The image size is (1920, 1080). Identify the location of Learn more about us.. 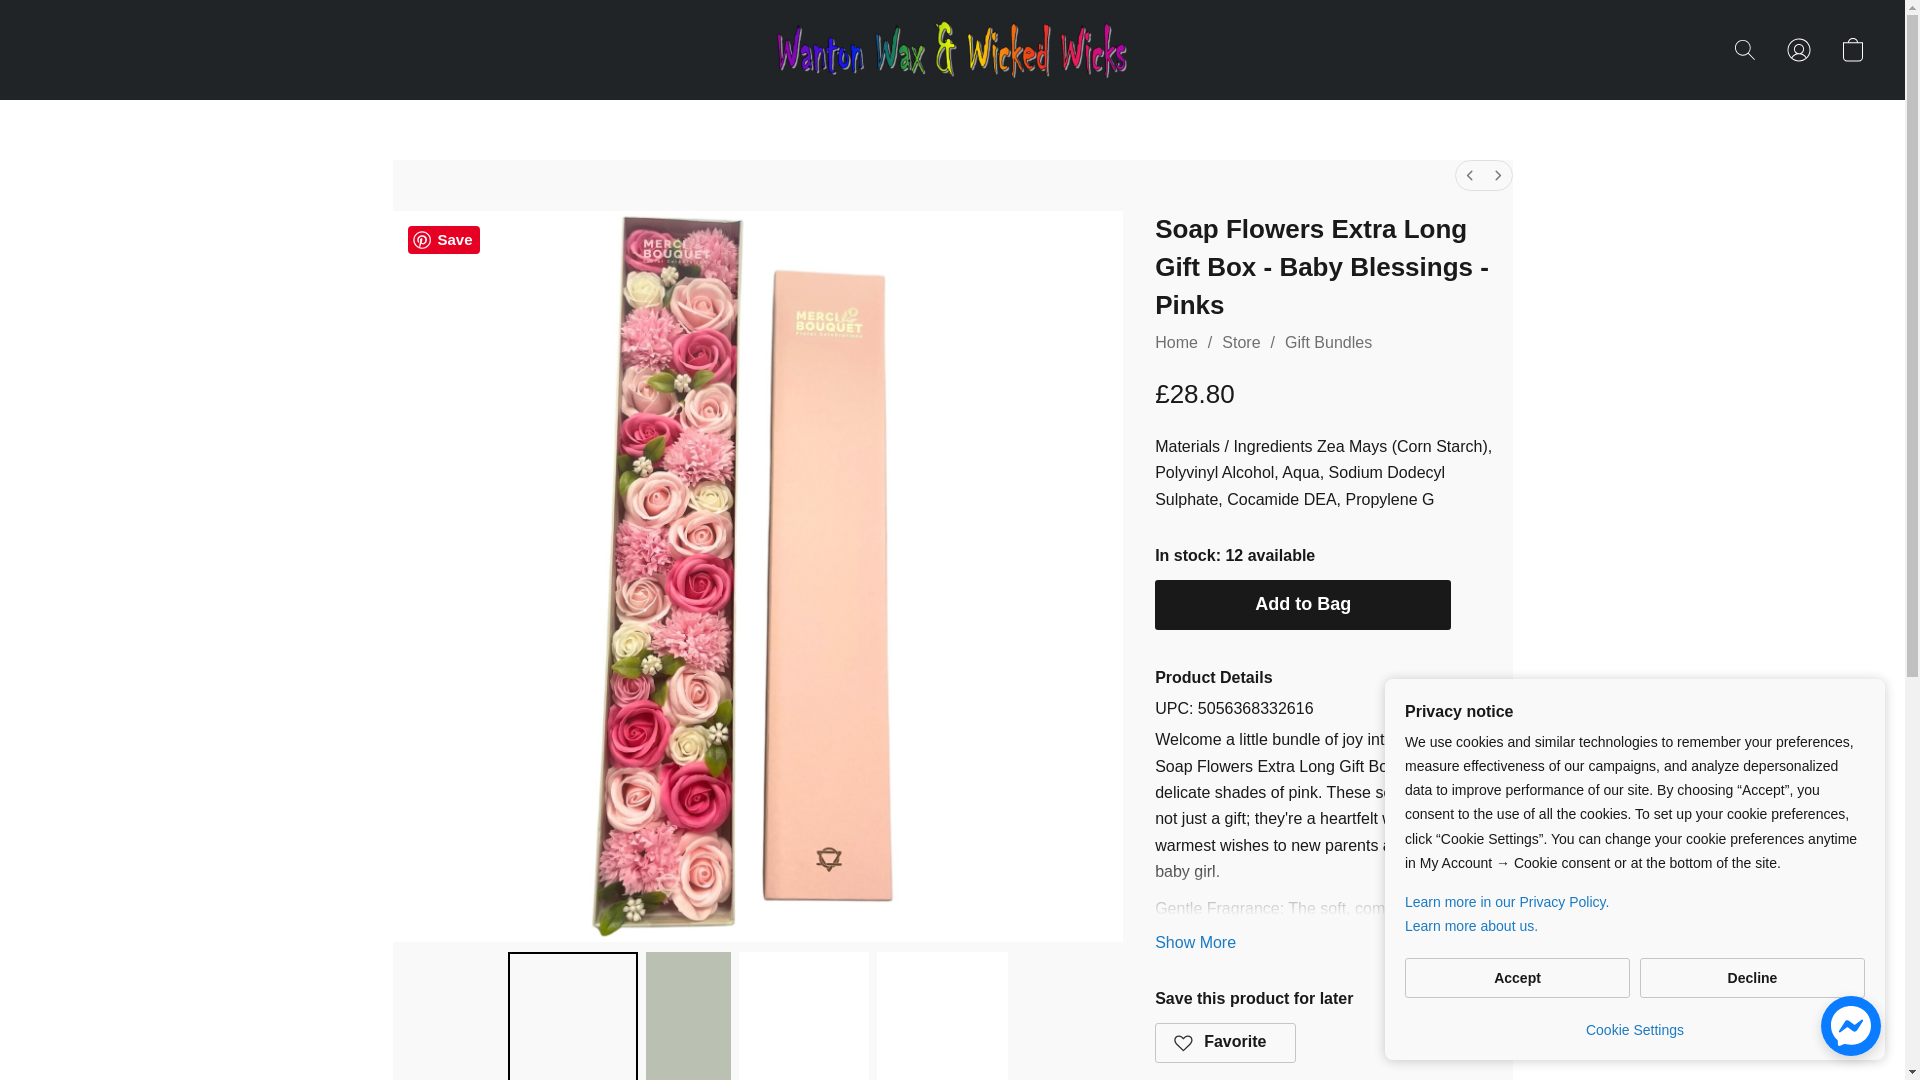
(1634, 926).